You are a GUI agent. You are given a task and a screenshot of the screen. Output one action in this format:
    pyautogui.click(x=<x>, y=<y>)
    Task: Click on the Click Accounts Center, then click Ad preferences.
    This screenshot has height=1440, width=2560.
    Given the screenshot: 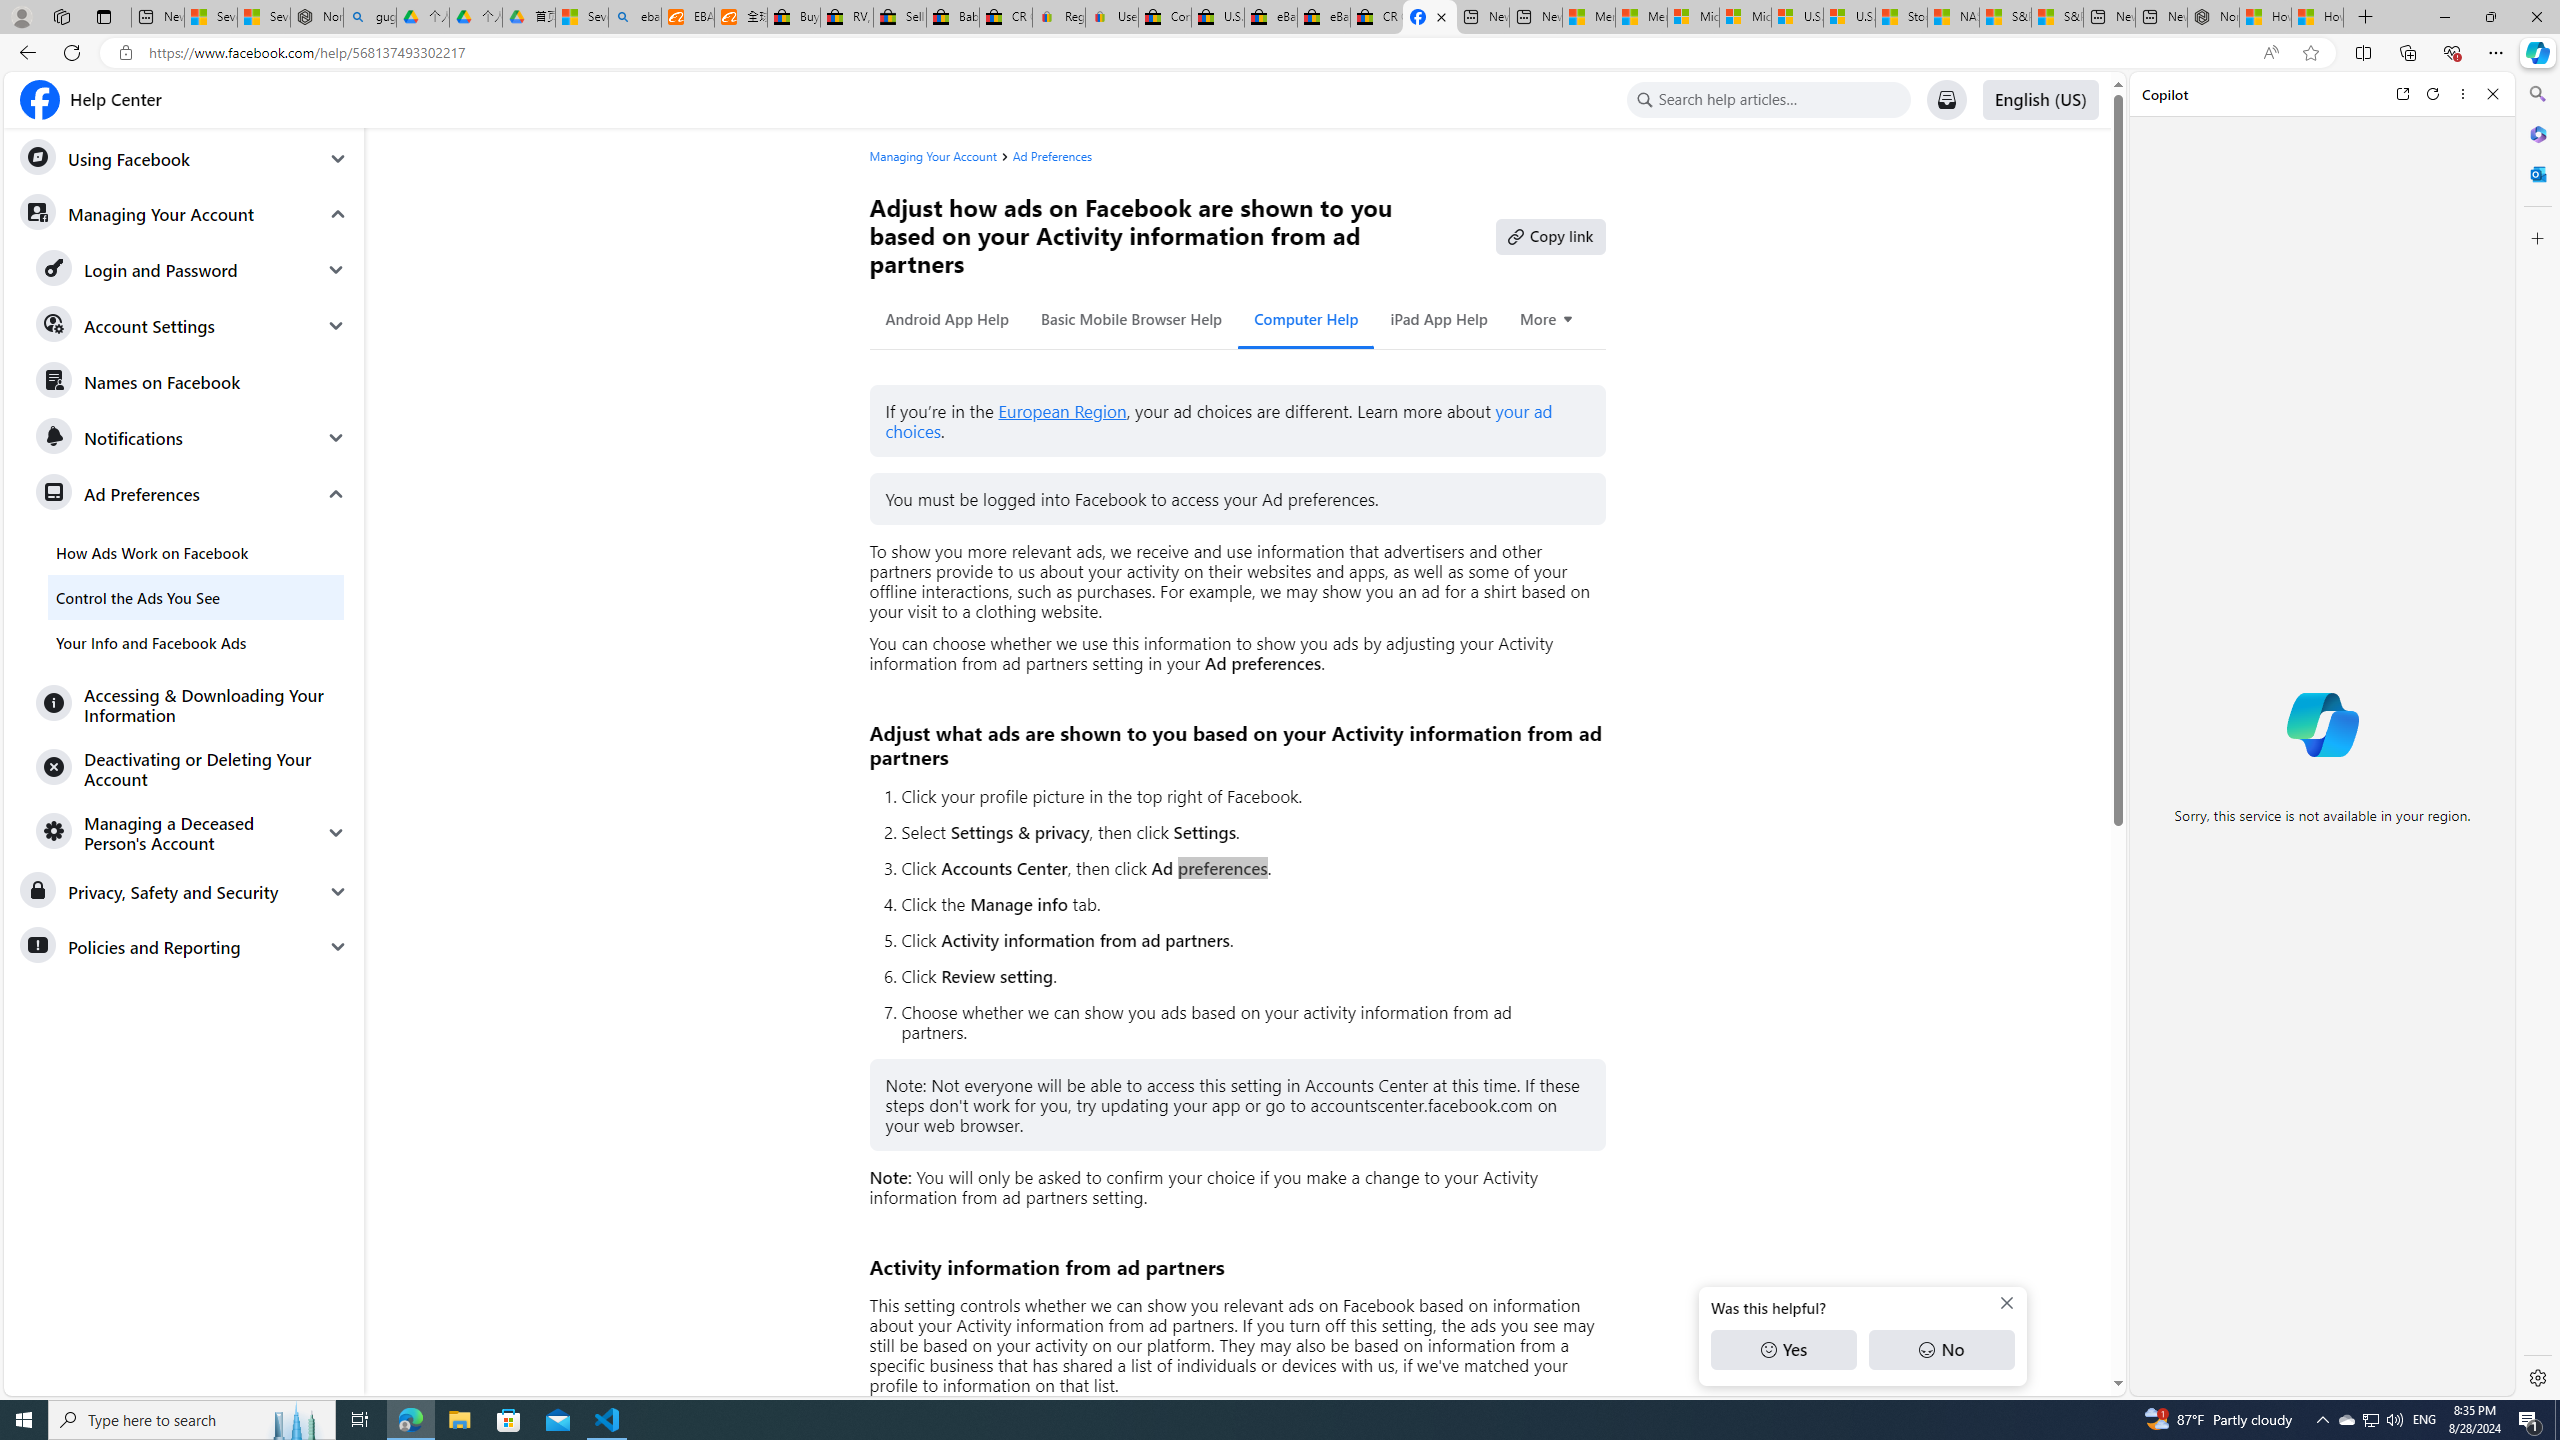 What is the action you would take?
    pyautogui.click(x=1244, y=868)
    